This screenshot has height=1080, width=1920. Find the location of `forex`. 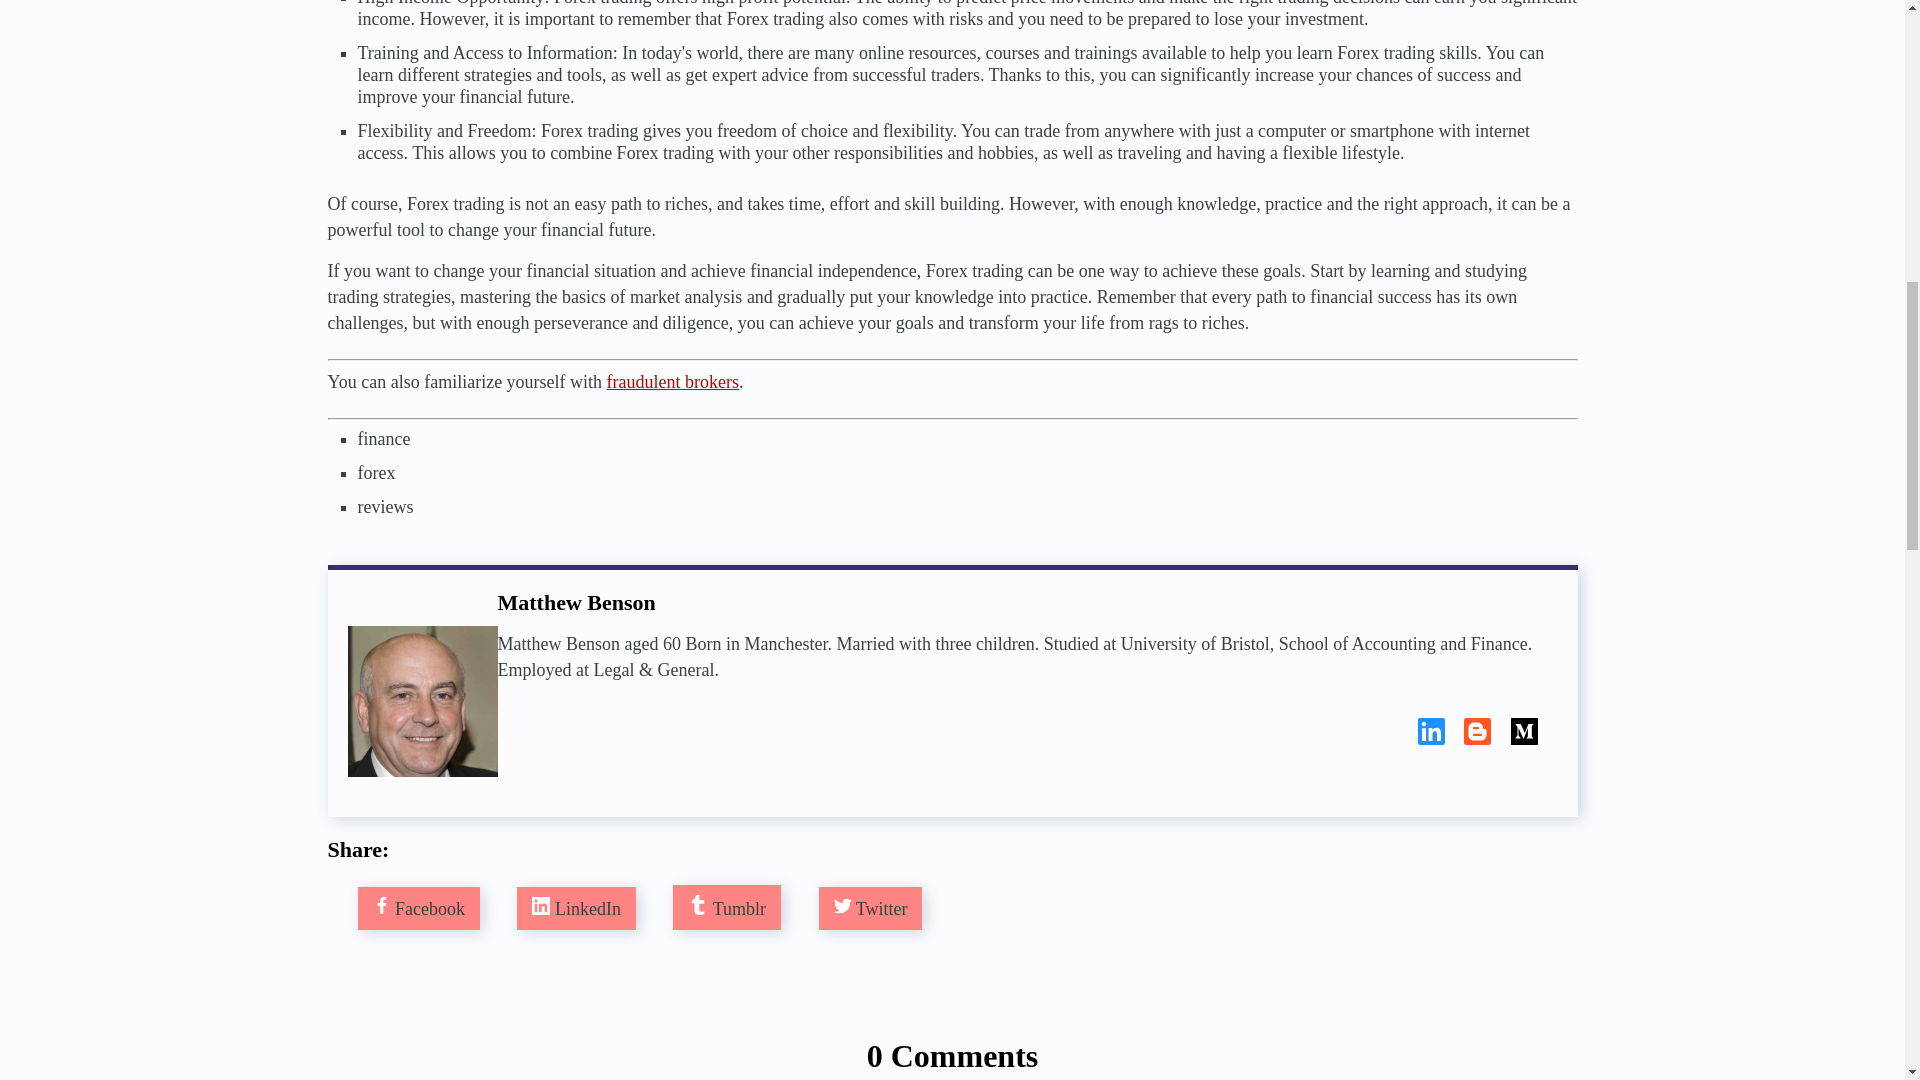

forex is located at coordinates (376, 472).